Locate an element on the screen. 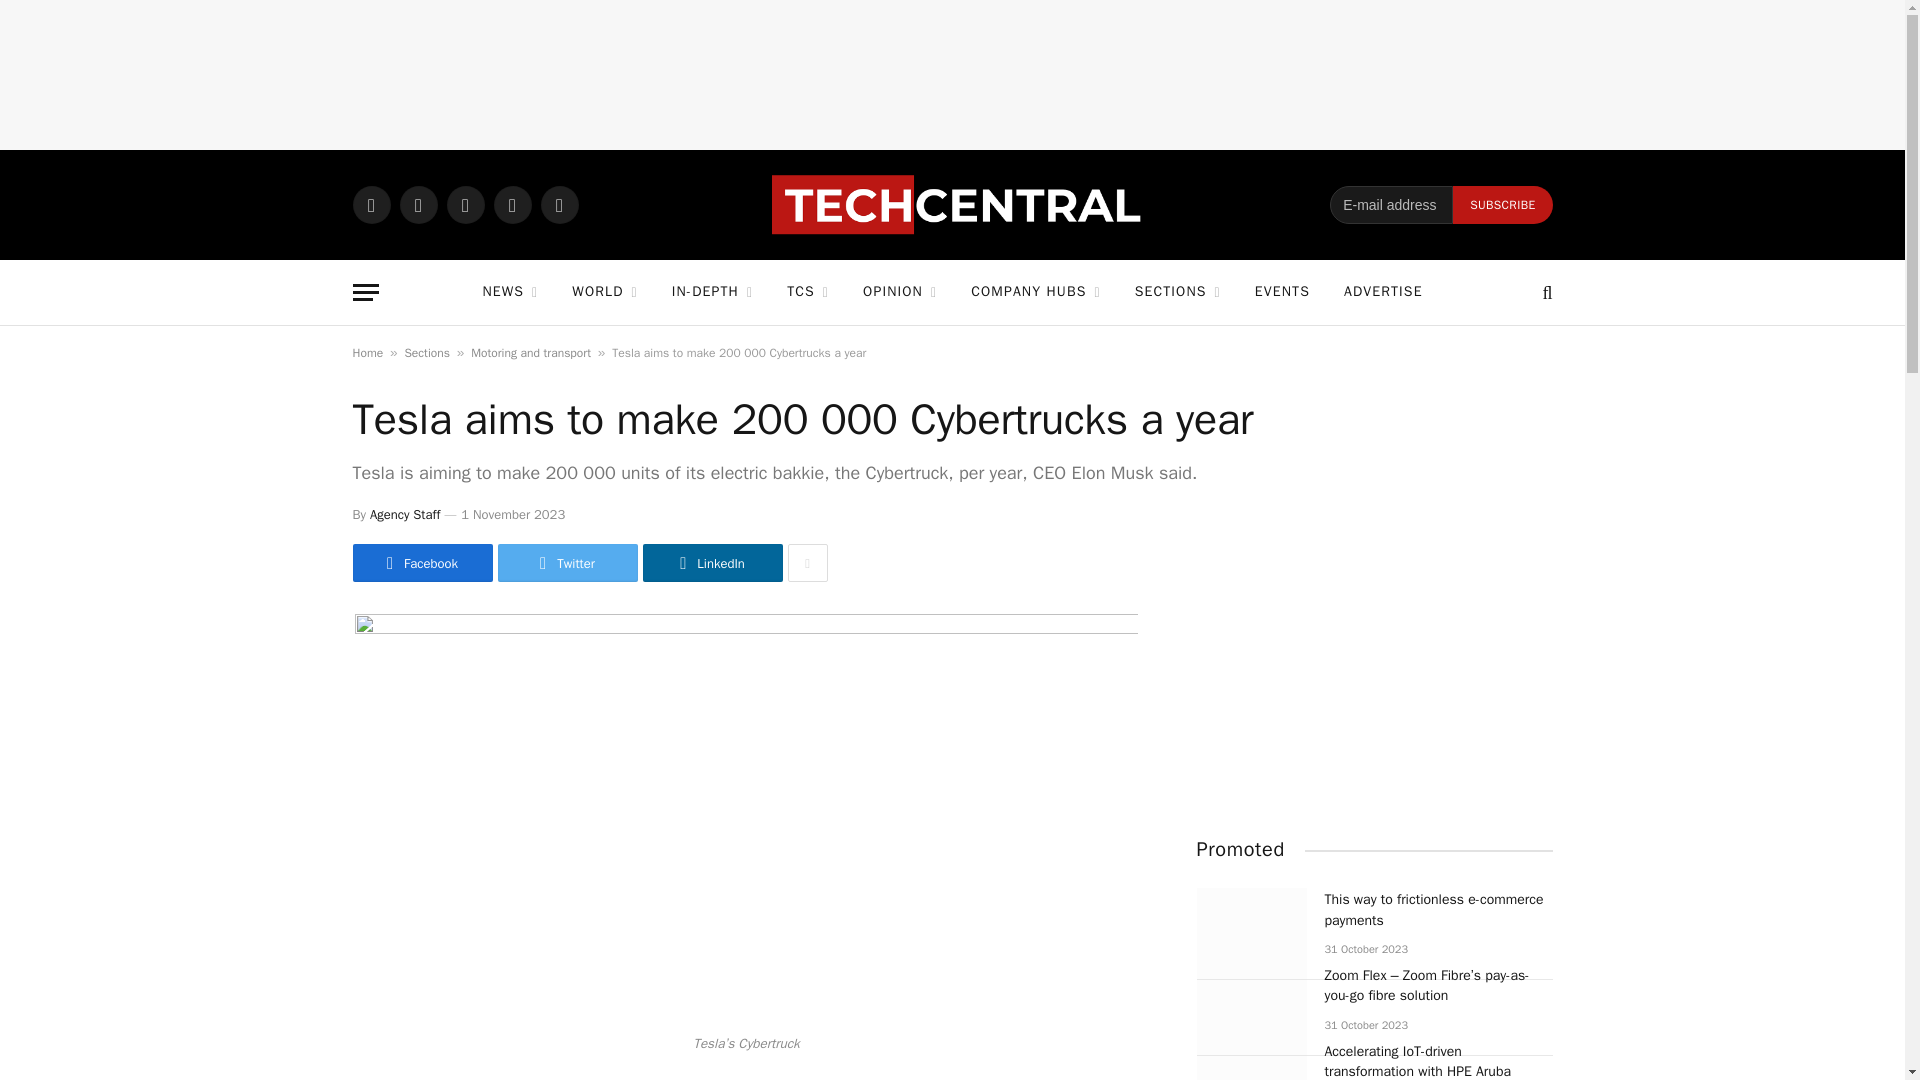 The height and width of the screenshot is (1080, 1920). WhatsApp is located at coordinates (370, 204).